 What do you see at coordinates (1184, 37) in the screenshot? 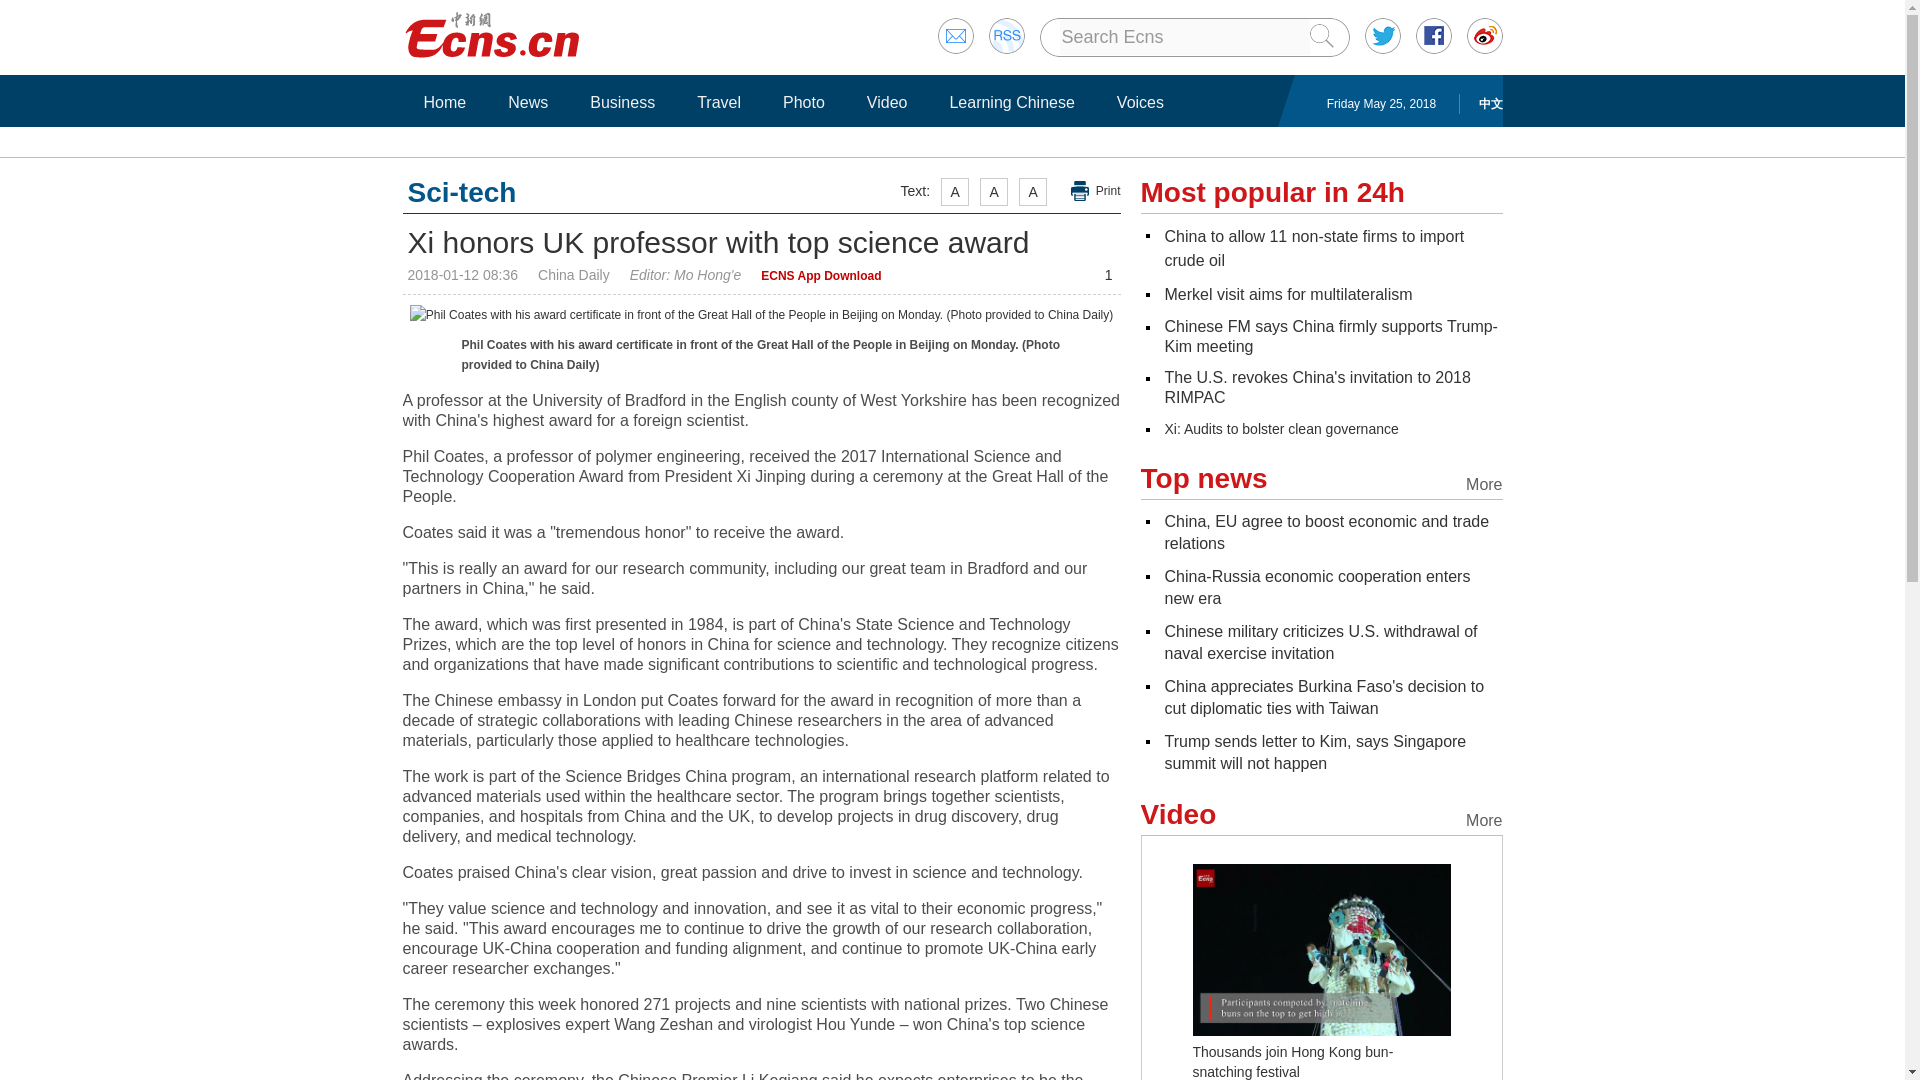
I see `Search Ecns` at bounding box center [1184, 37].